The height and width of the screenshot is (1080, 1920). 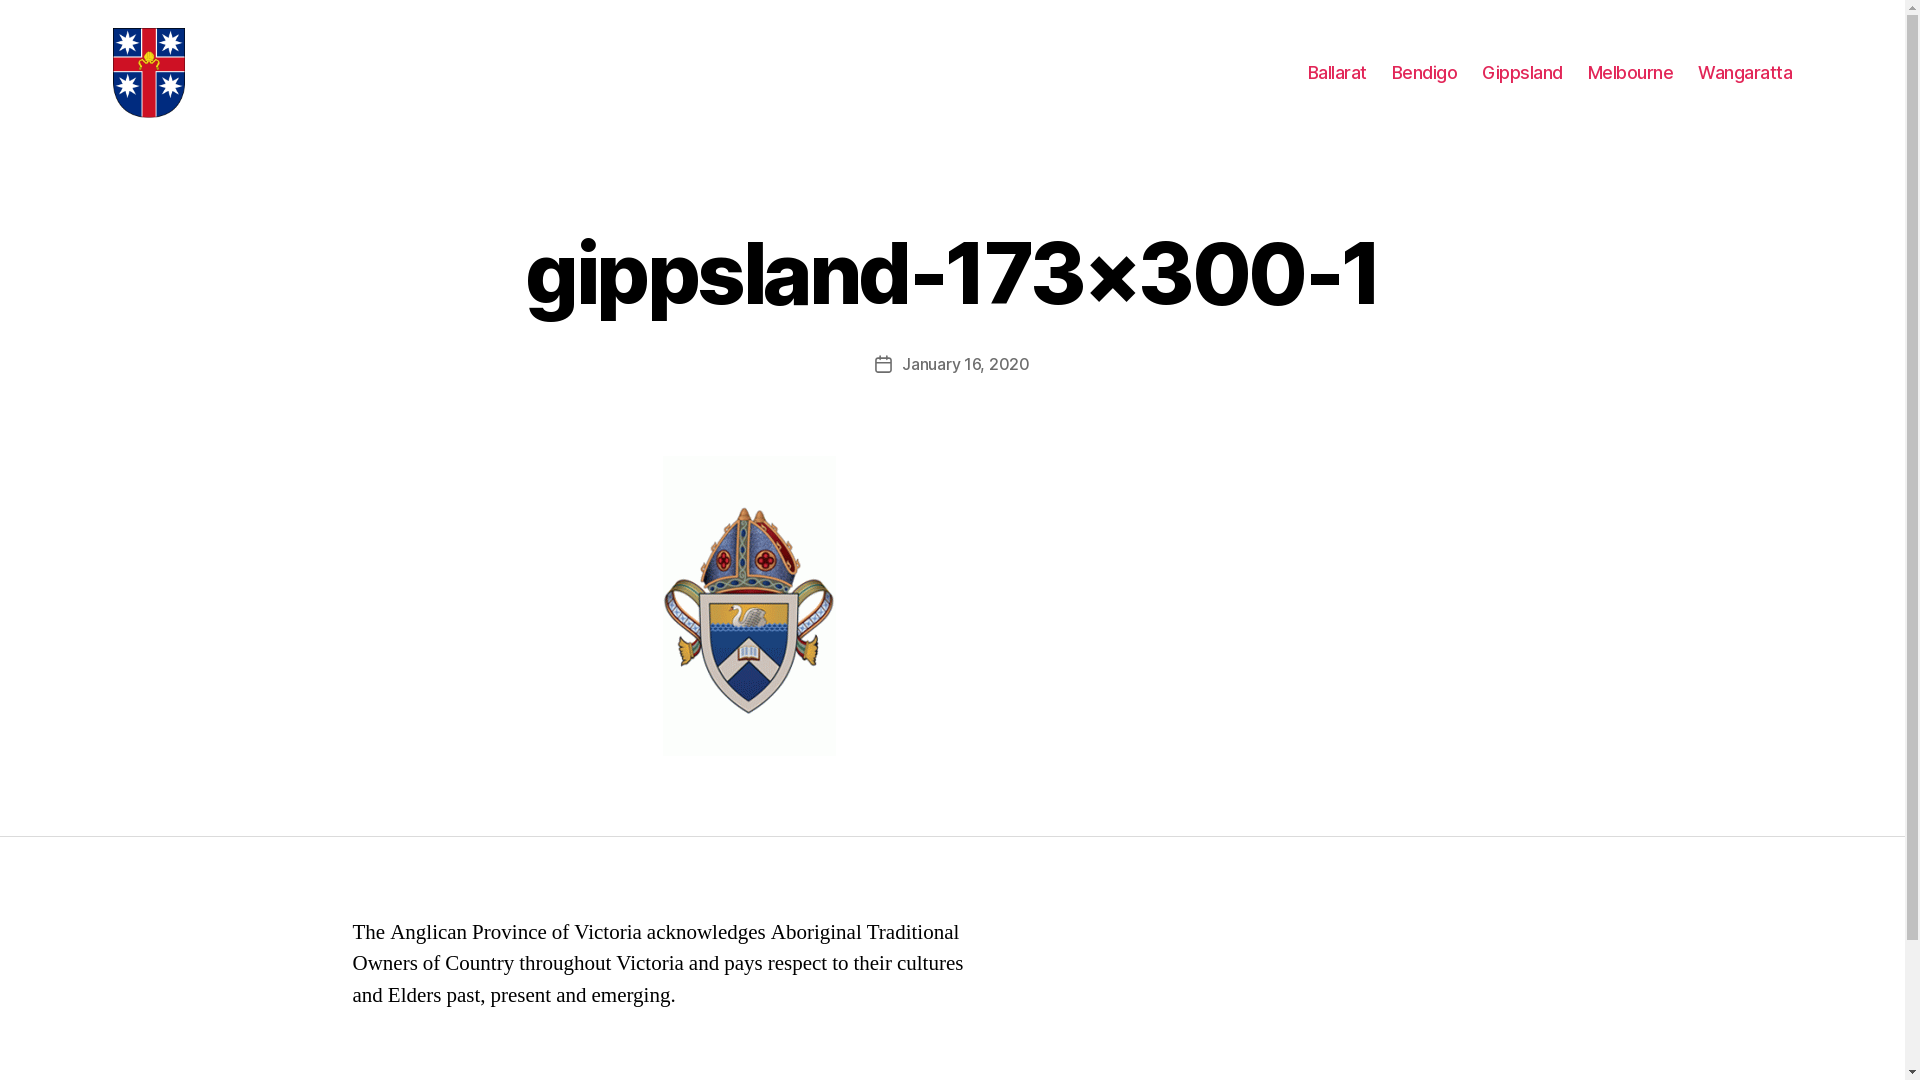 What do you see at coordinates (966, 364) in the screenshot?
I see `January 16, 2020` at bounding box center [966, 364].